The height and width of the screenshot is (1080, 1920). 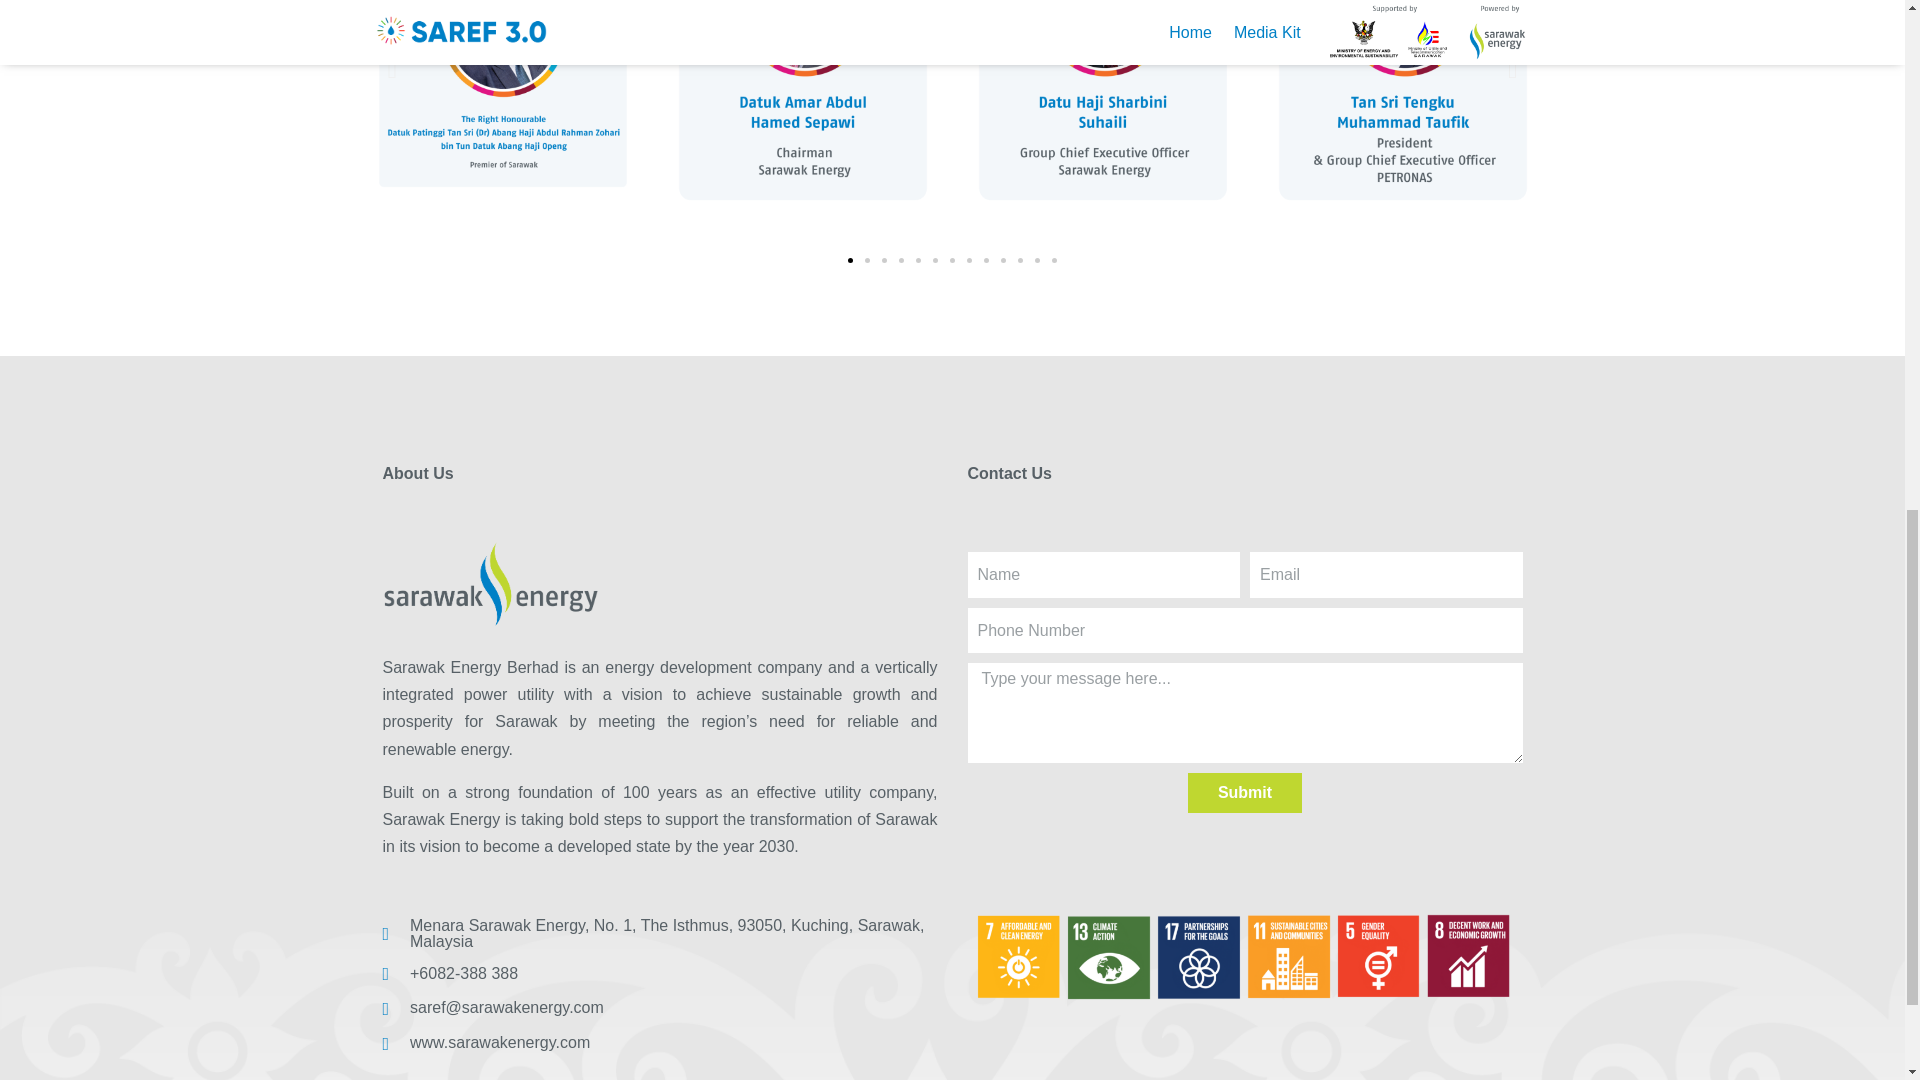 What do you see at coordinates (659, 1042) in the screenshot?
I see `www.sarawakenergy.com` at bounding box center [659, 1042].